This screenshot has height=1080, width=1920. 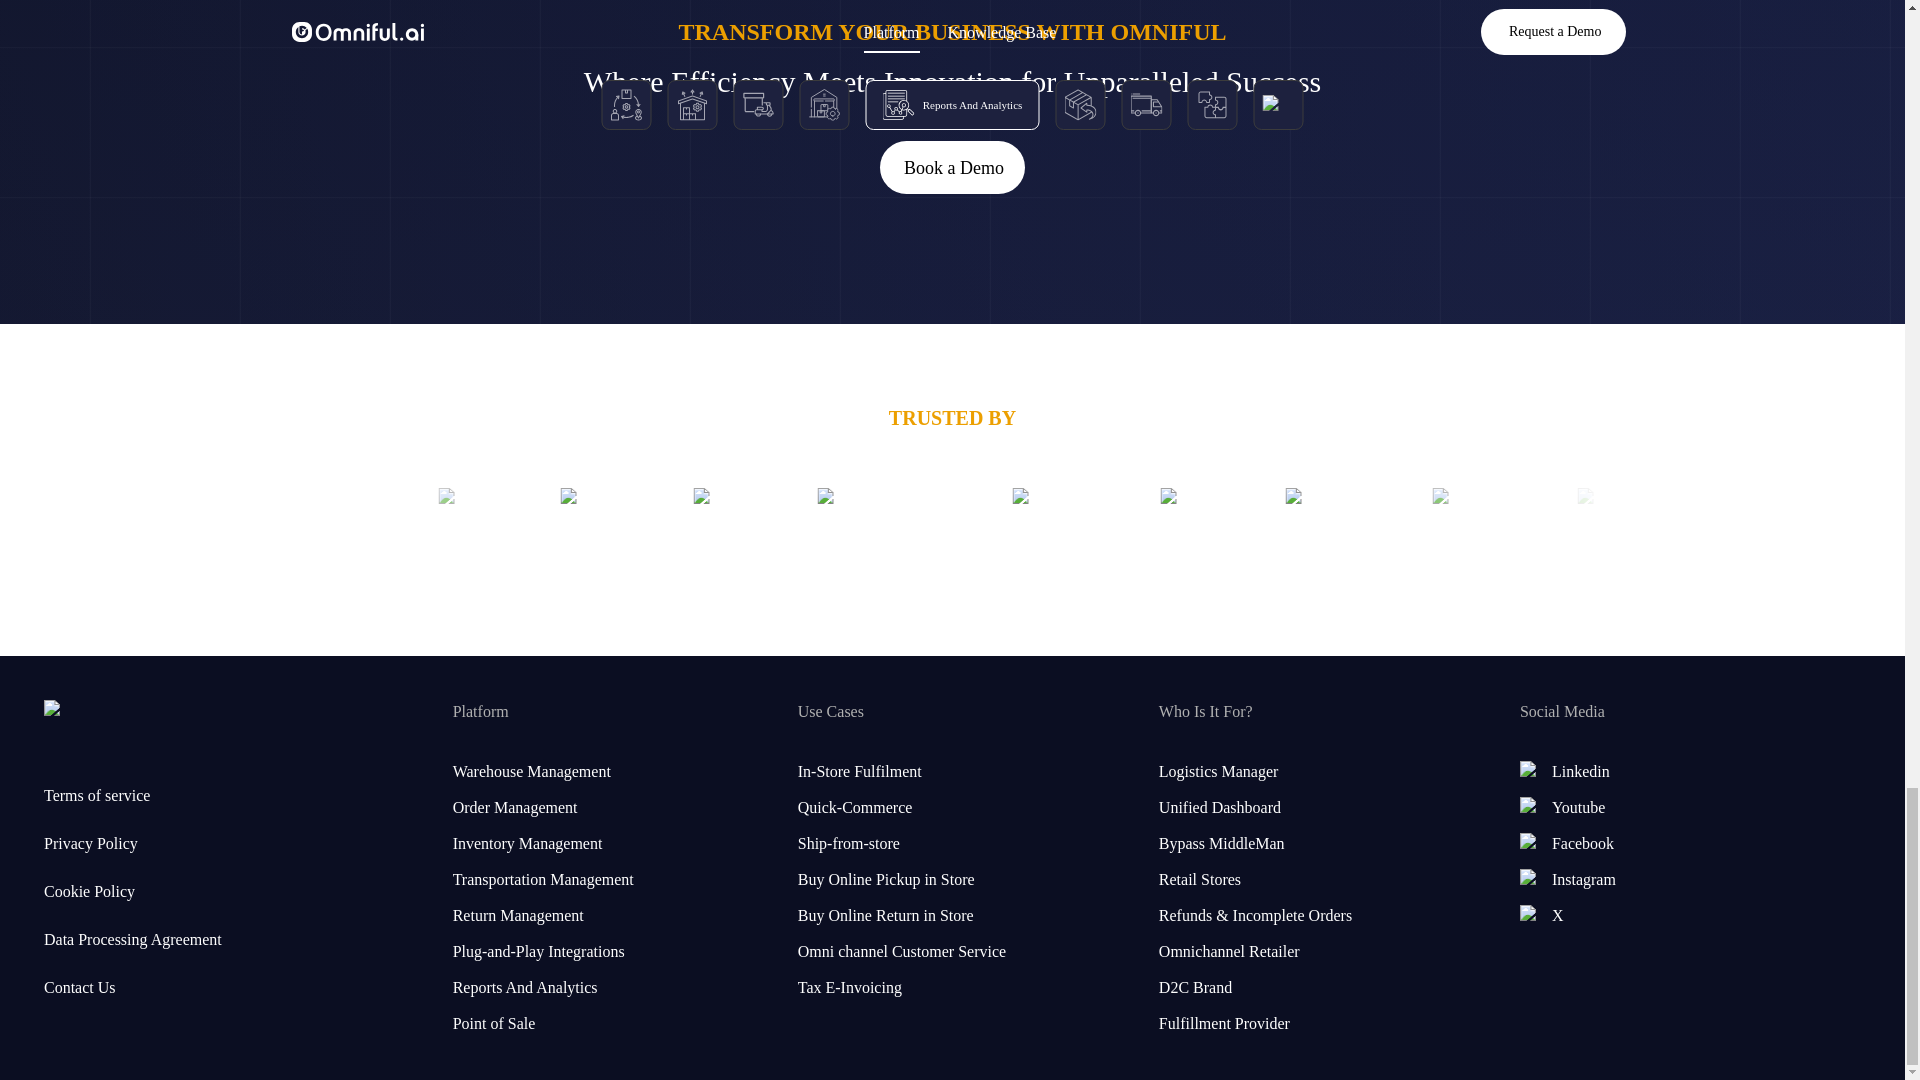 What do you see at coordinates (952, 168) in the screenshot?
I see `Book a Demo` at bounding box center [952, 168].